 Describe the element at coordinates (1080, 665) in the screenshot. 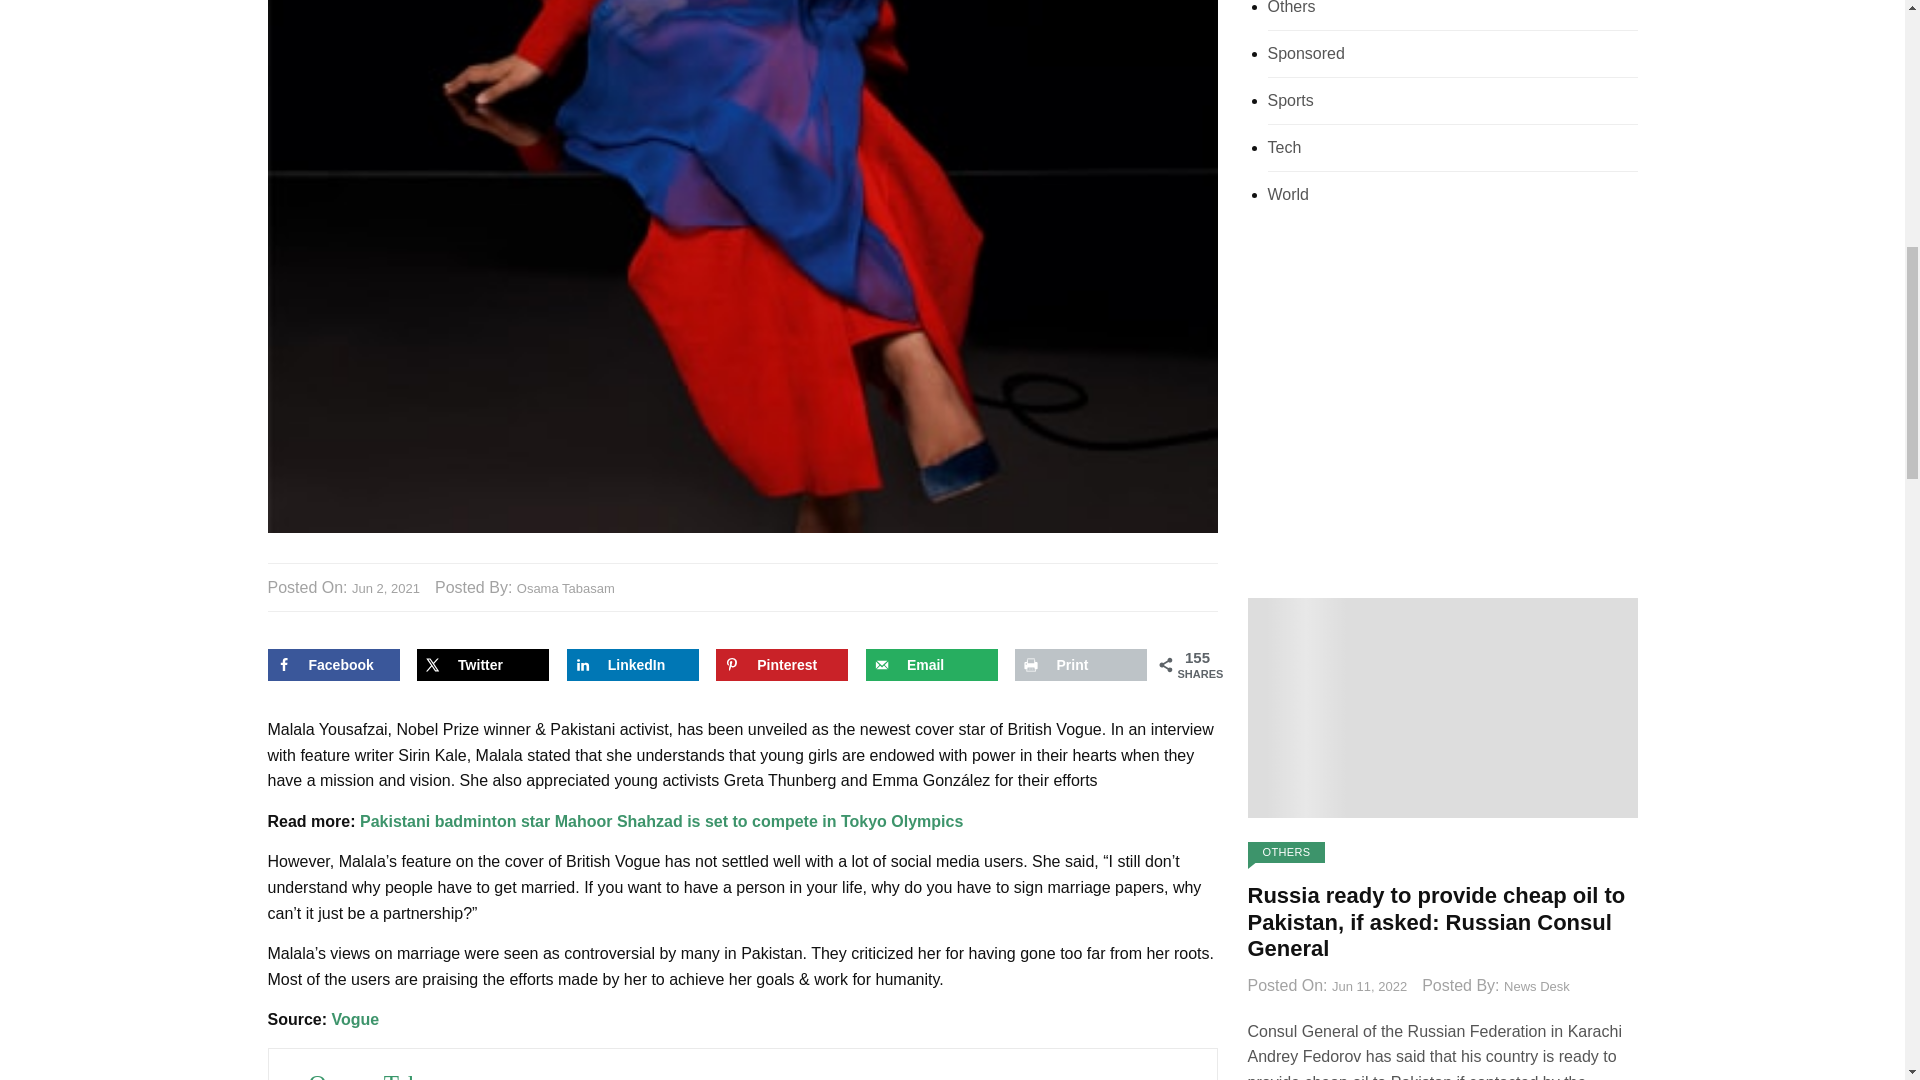

I see `Print` at that location.